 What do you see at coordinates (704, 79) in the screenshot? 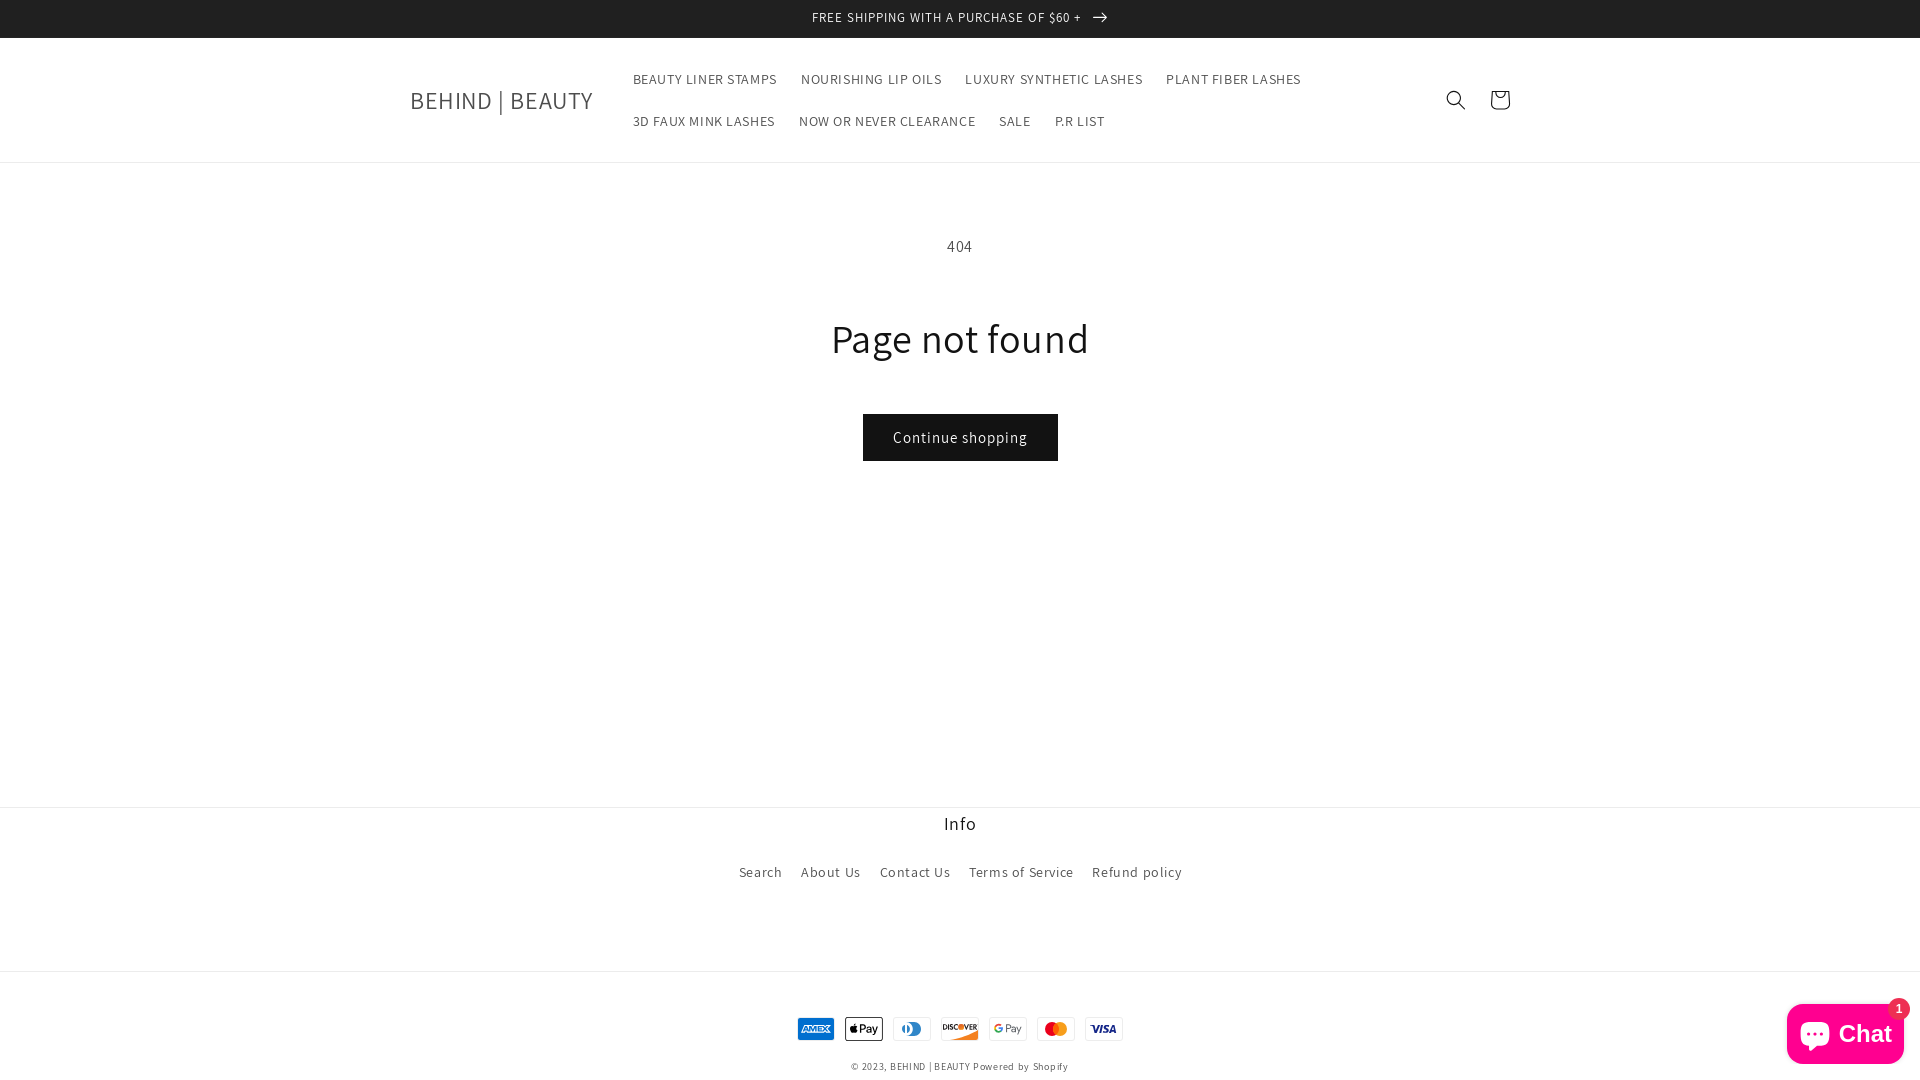
I see `BEAUTY LINER STAMPS` at bounding box center [704, 79].